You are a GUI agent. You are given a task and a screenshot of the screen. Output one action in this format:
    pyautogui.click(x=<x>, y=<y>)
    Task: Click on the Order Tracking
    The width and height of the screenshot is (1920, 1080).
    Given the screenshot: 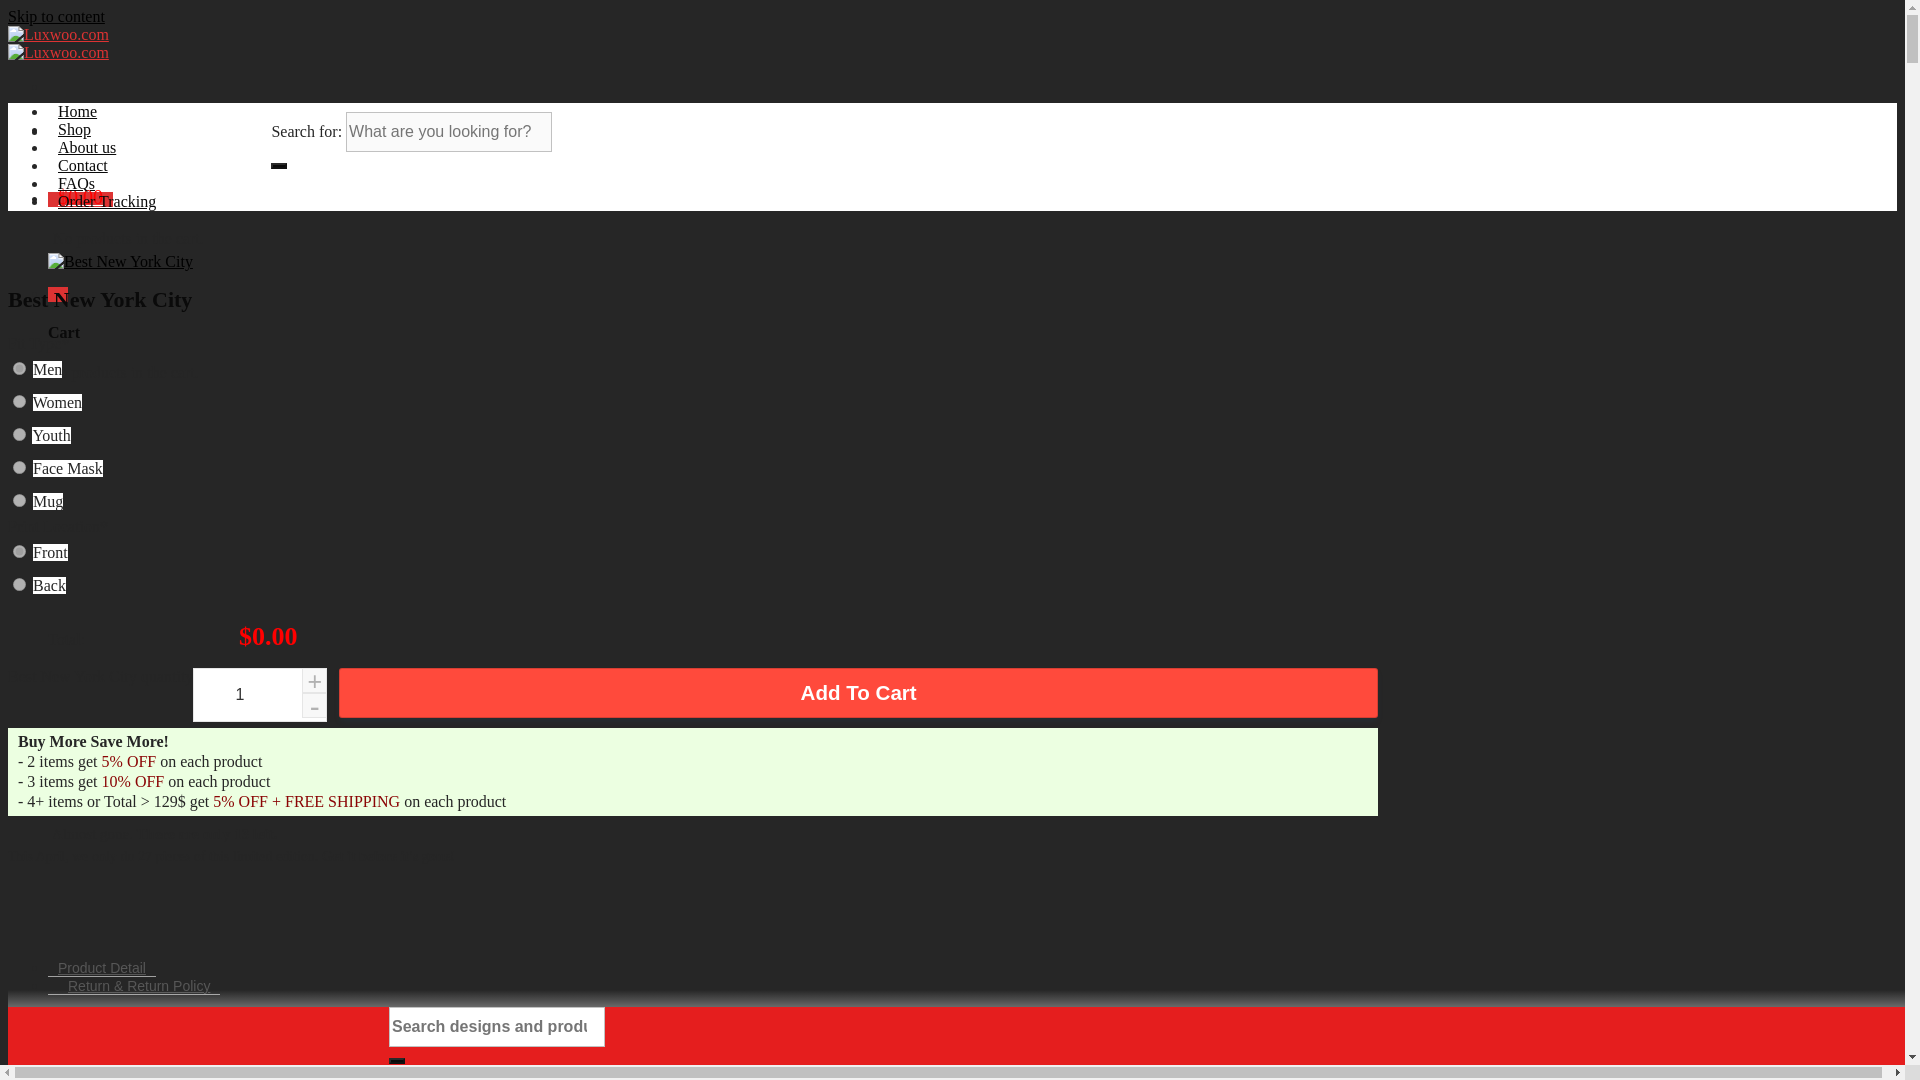 What is the action you would take?
    pyautogui.click(x=106, y=201)
    